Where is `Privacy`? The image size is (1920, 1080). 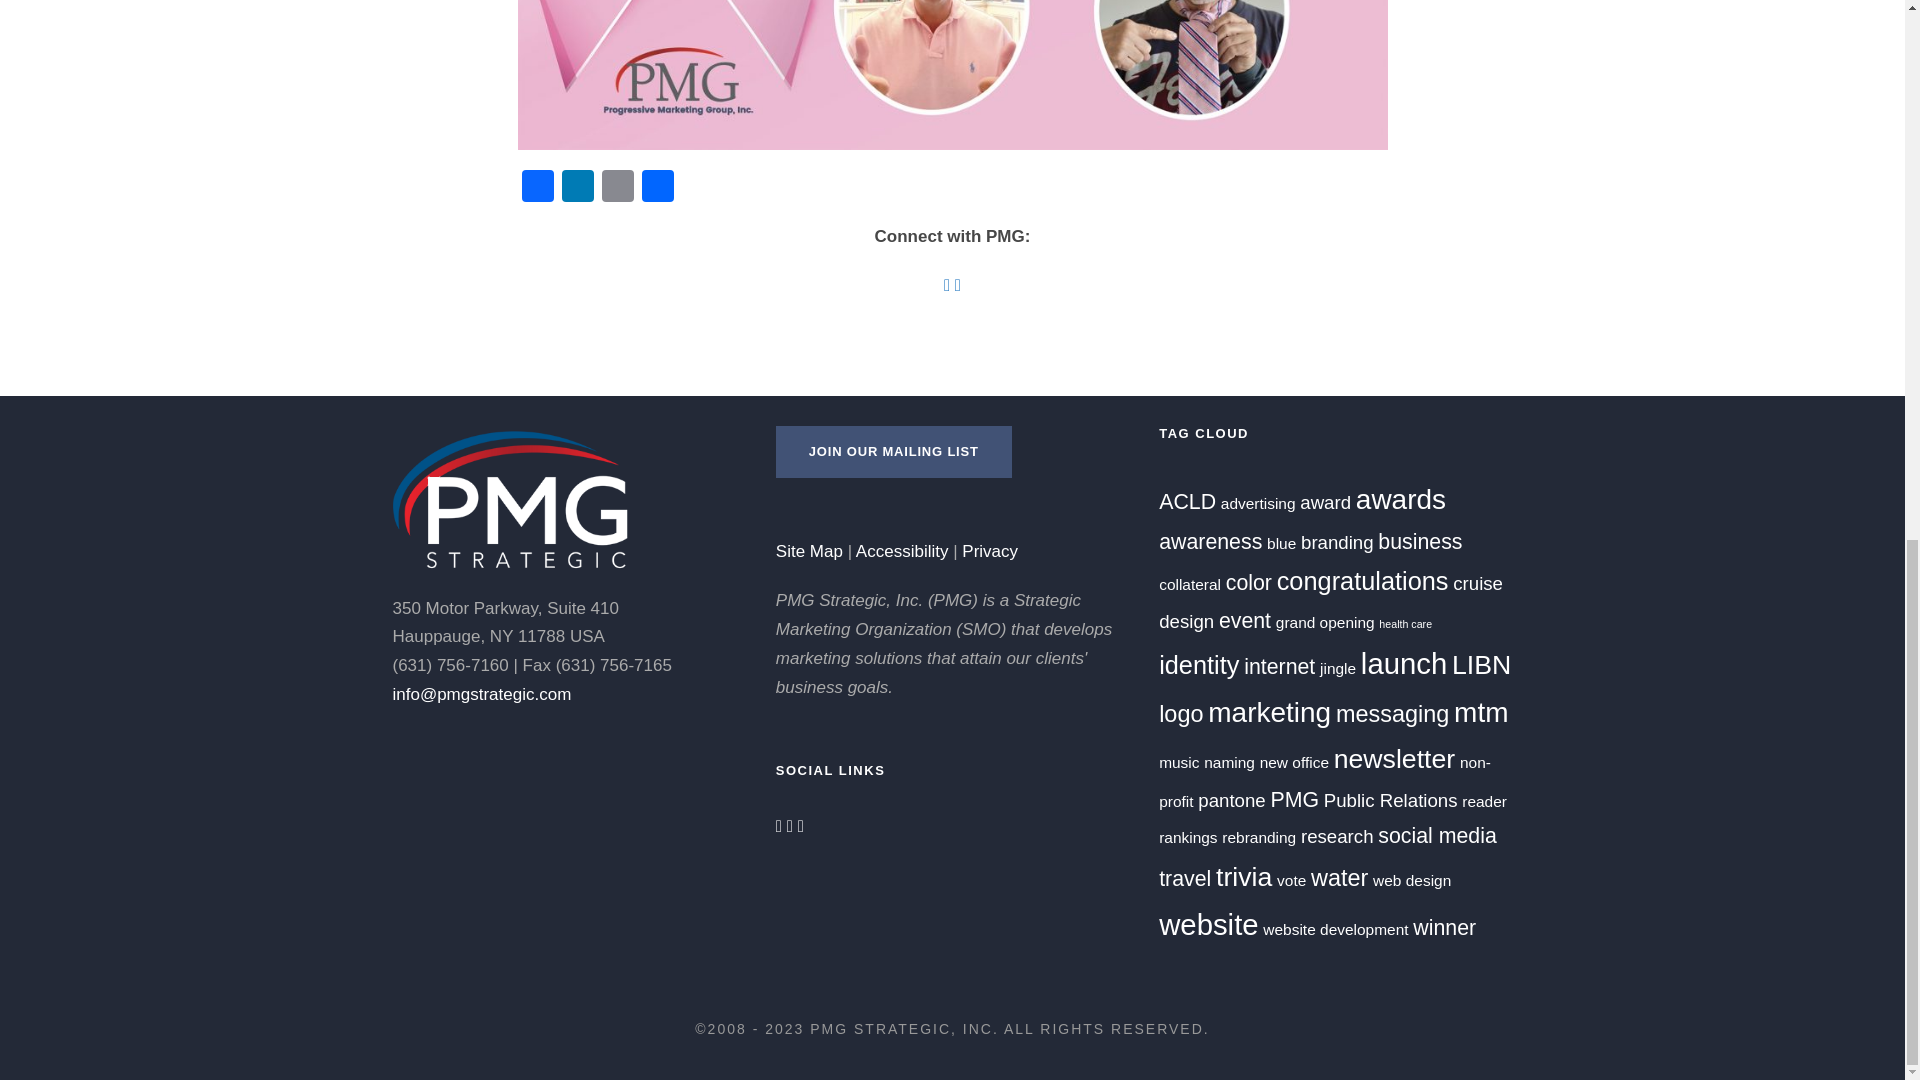
Privacy is located at coordinates (989, 551).